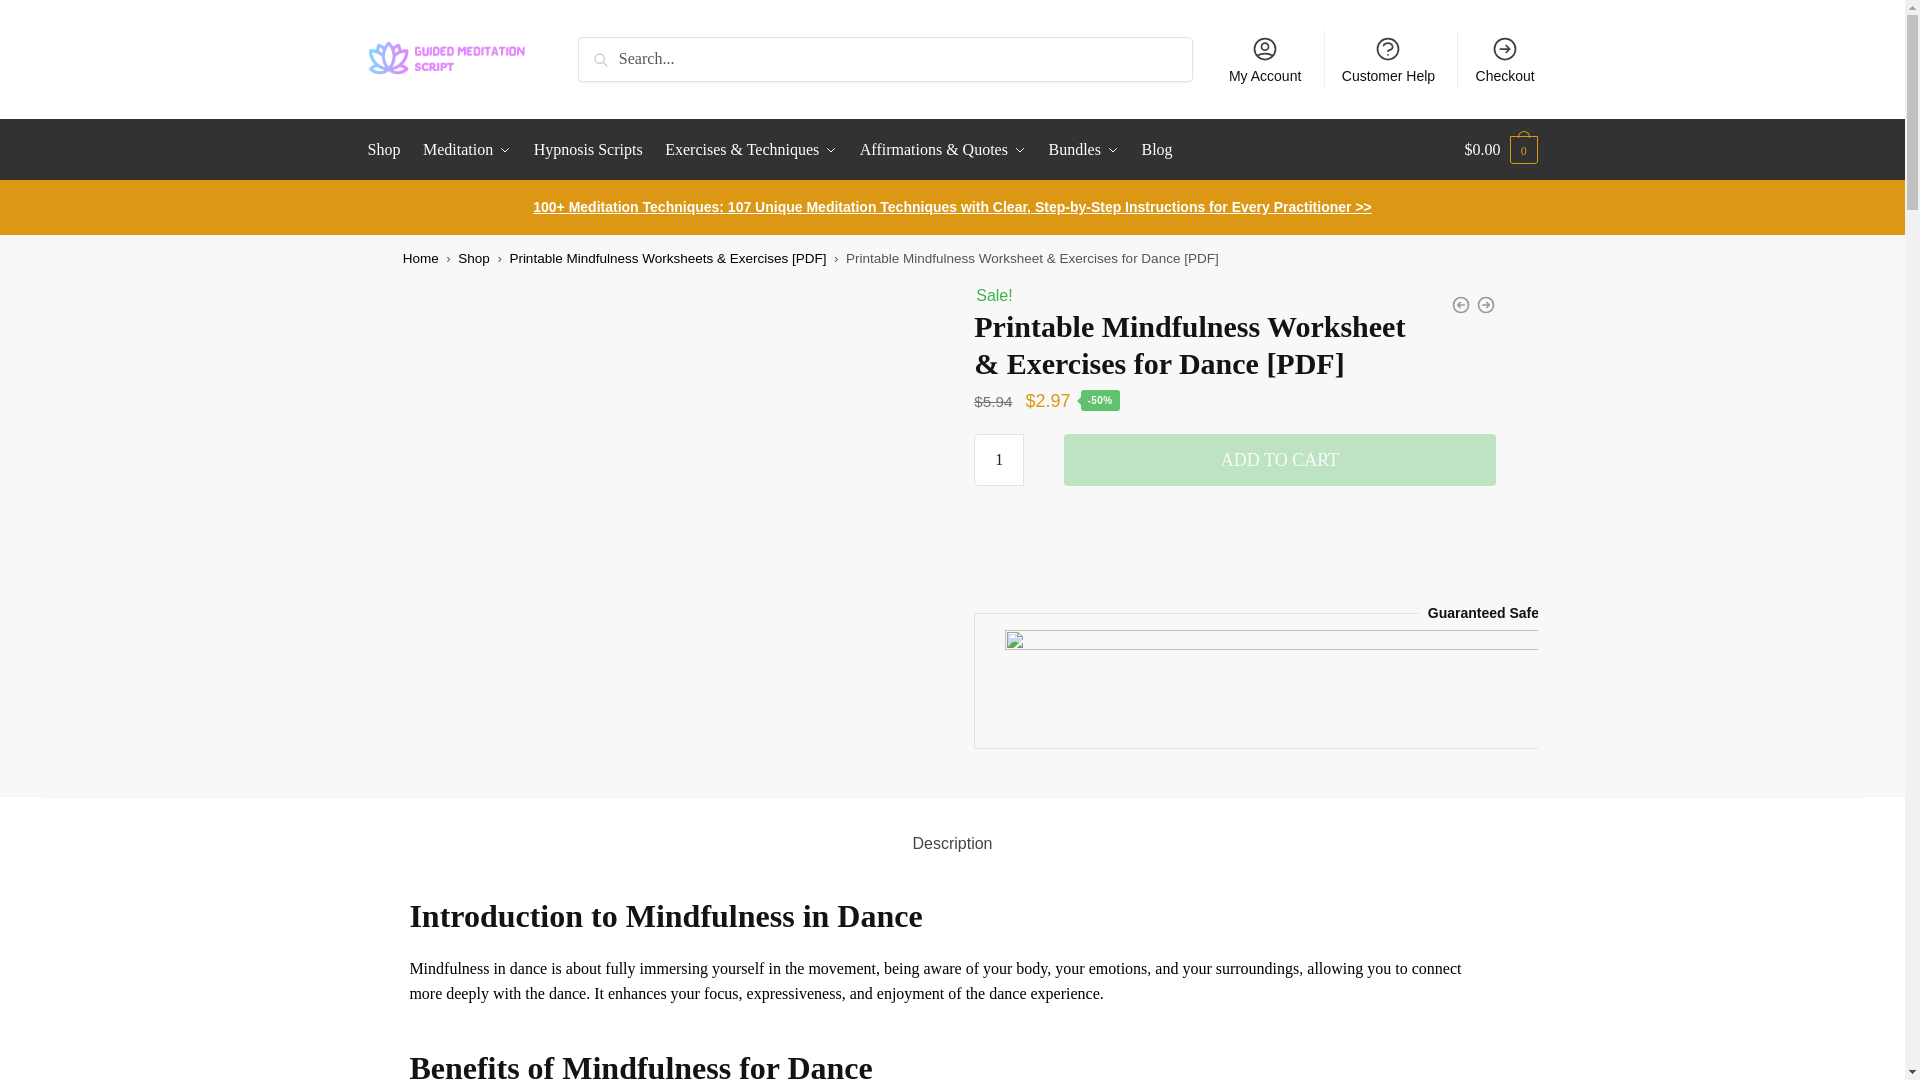 This screenshot has height=1080, width=1920. Describe the element at coordinates (1265, 58) in the screenshot. I see `My Account` at that location.